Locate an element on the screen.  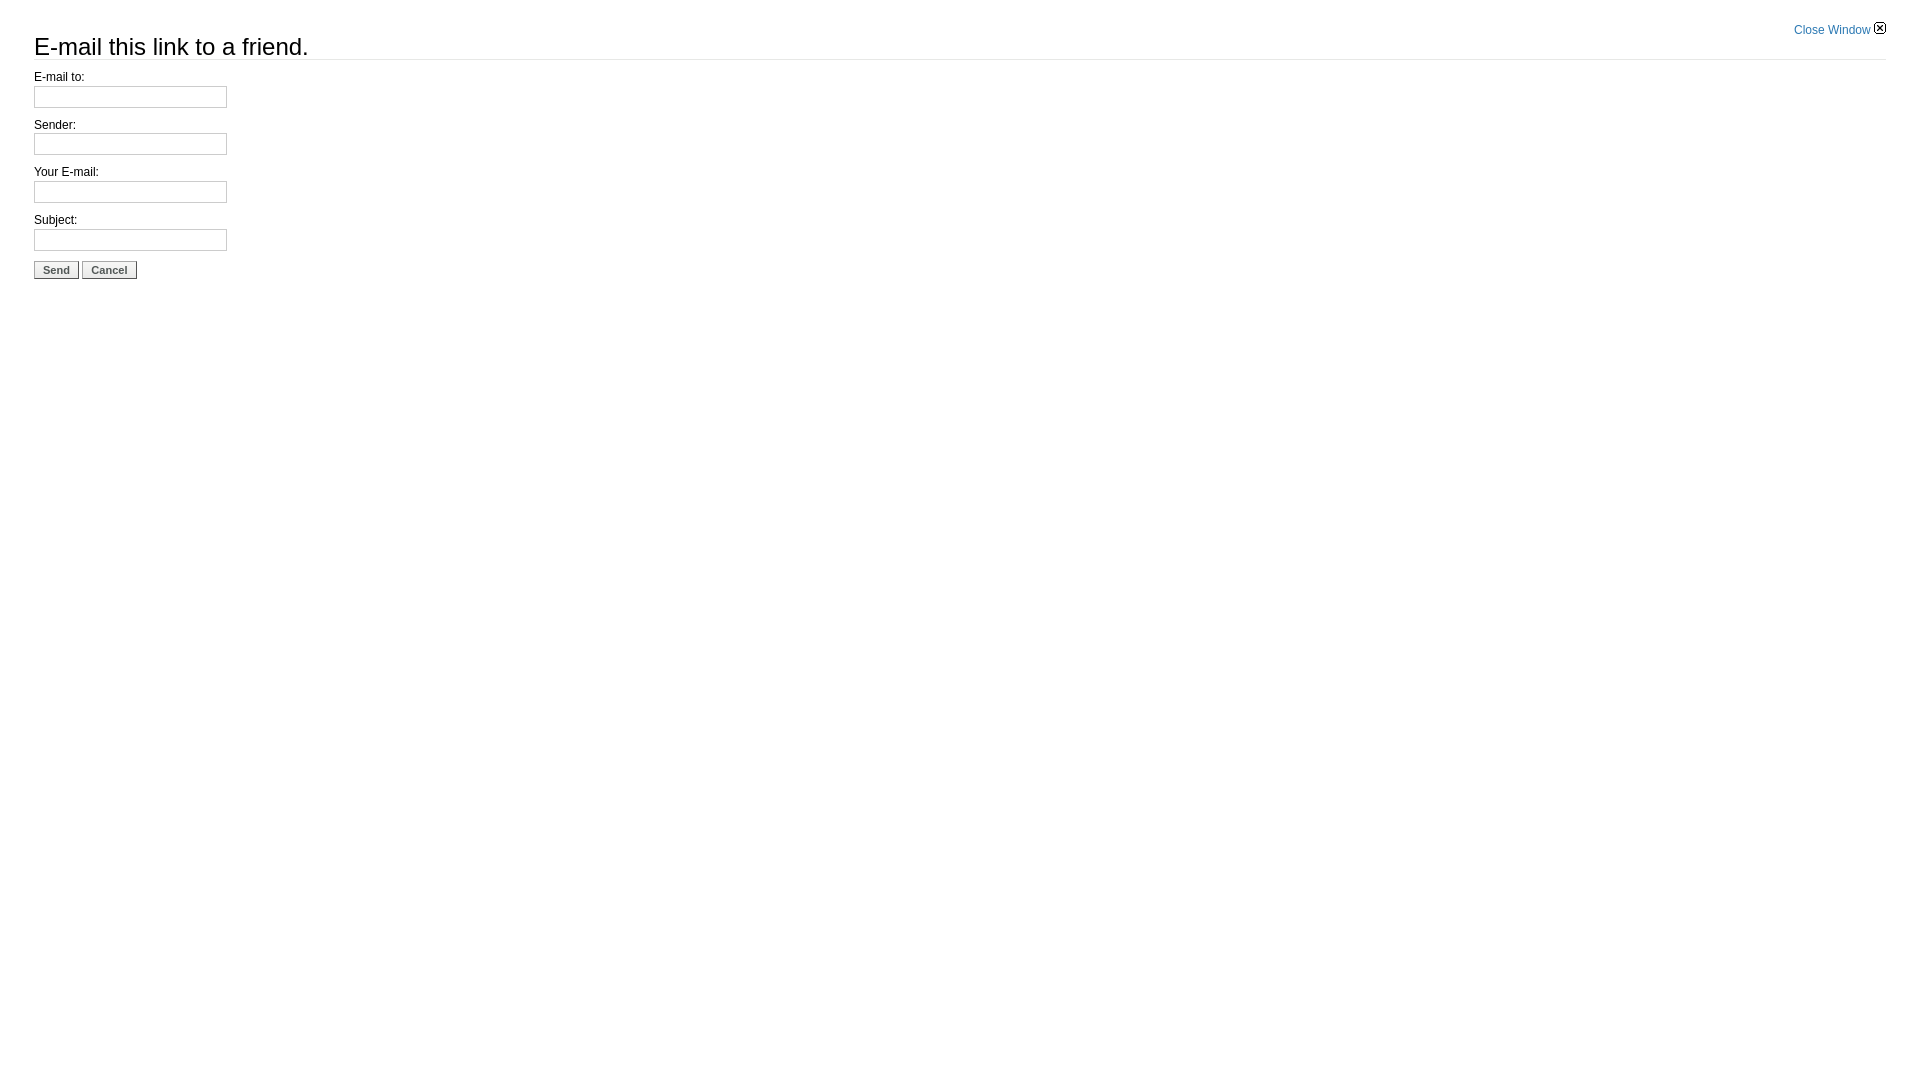
Close Window is located at coordinates (1840, 30).